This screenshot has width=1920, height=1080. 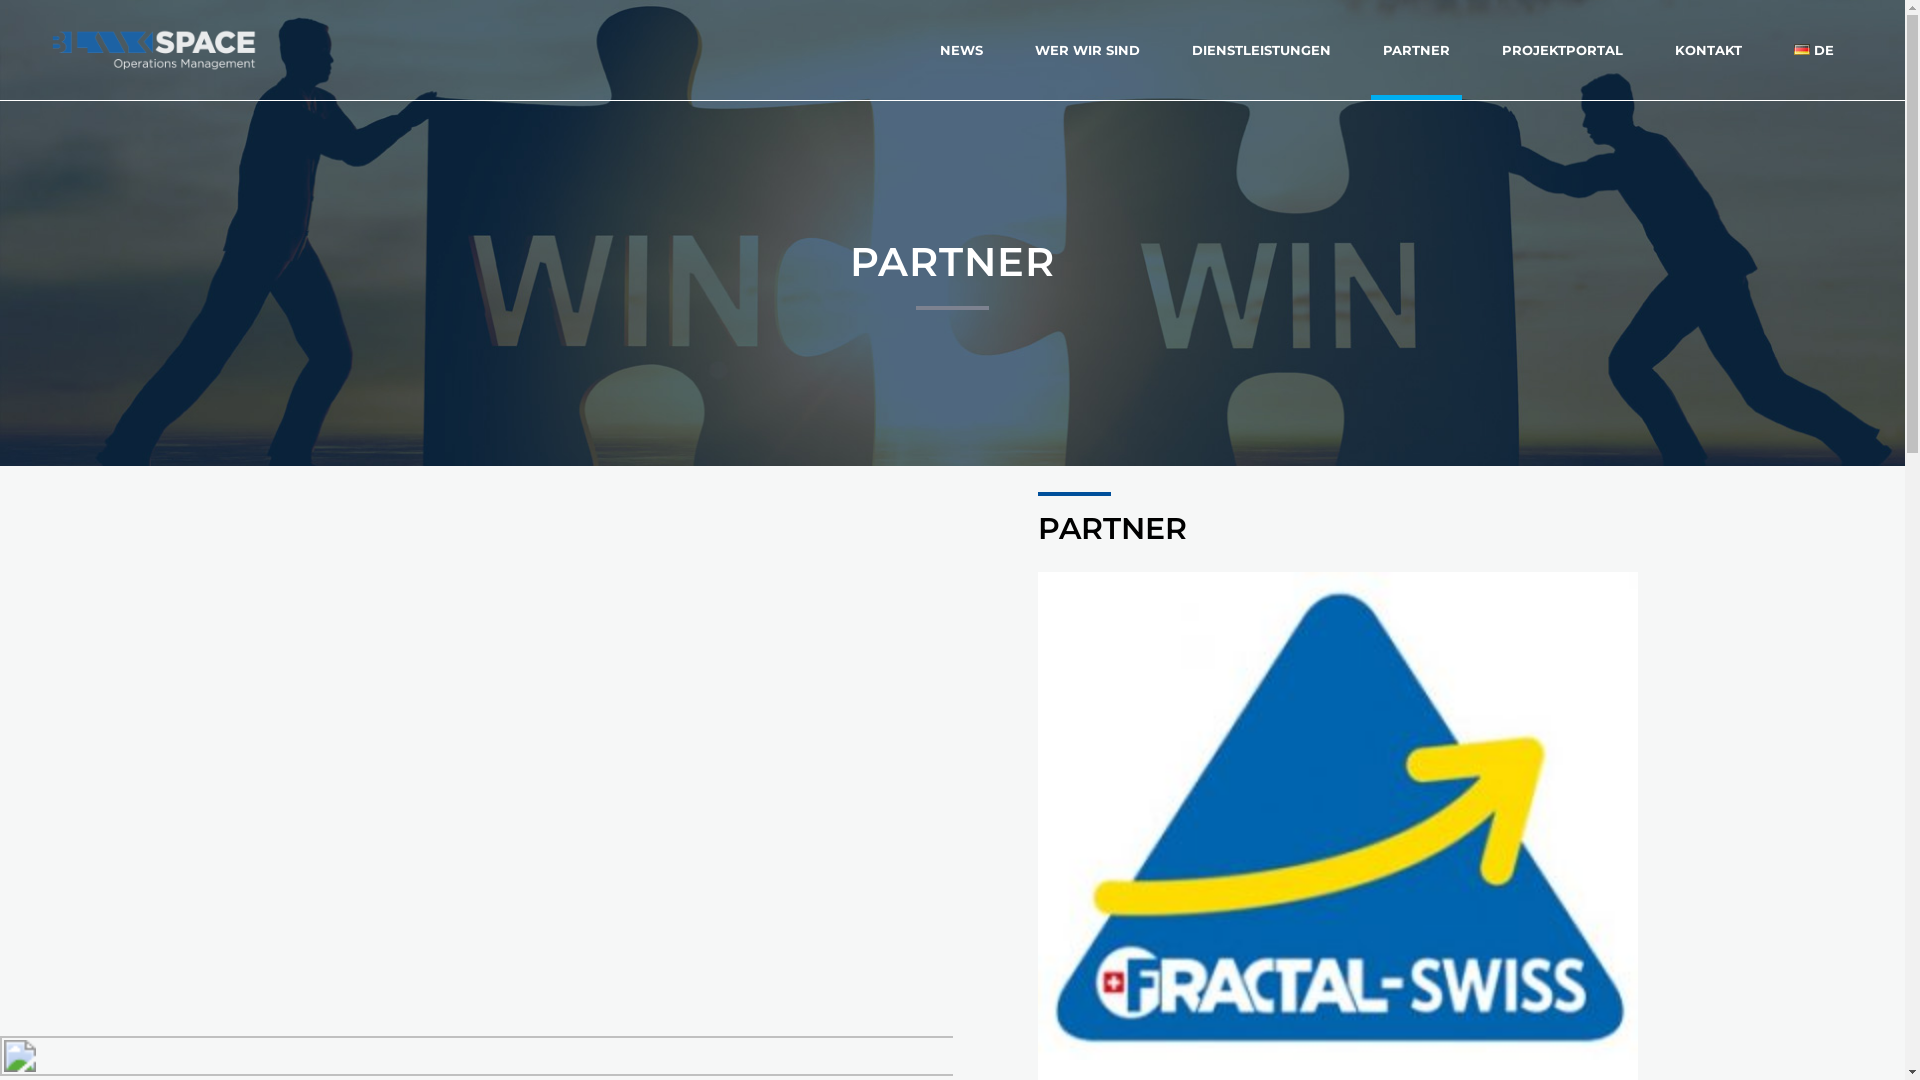 What do you see at coordinates (238, 667) in the screenshot?
I see `Blank_Space-partenaires` at bounding box center [238, 667].